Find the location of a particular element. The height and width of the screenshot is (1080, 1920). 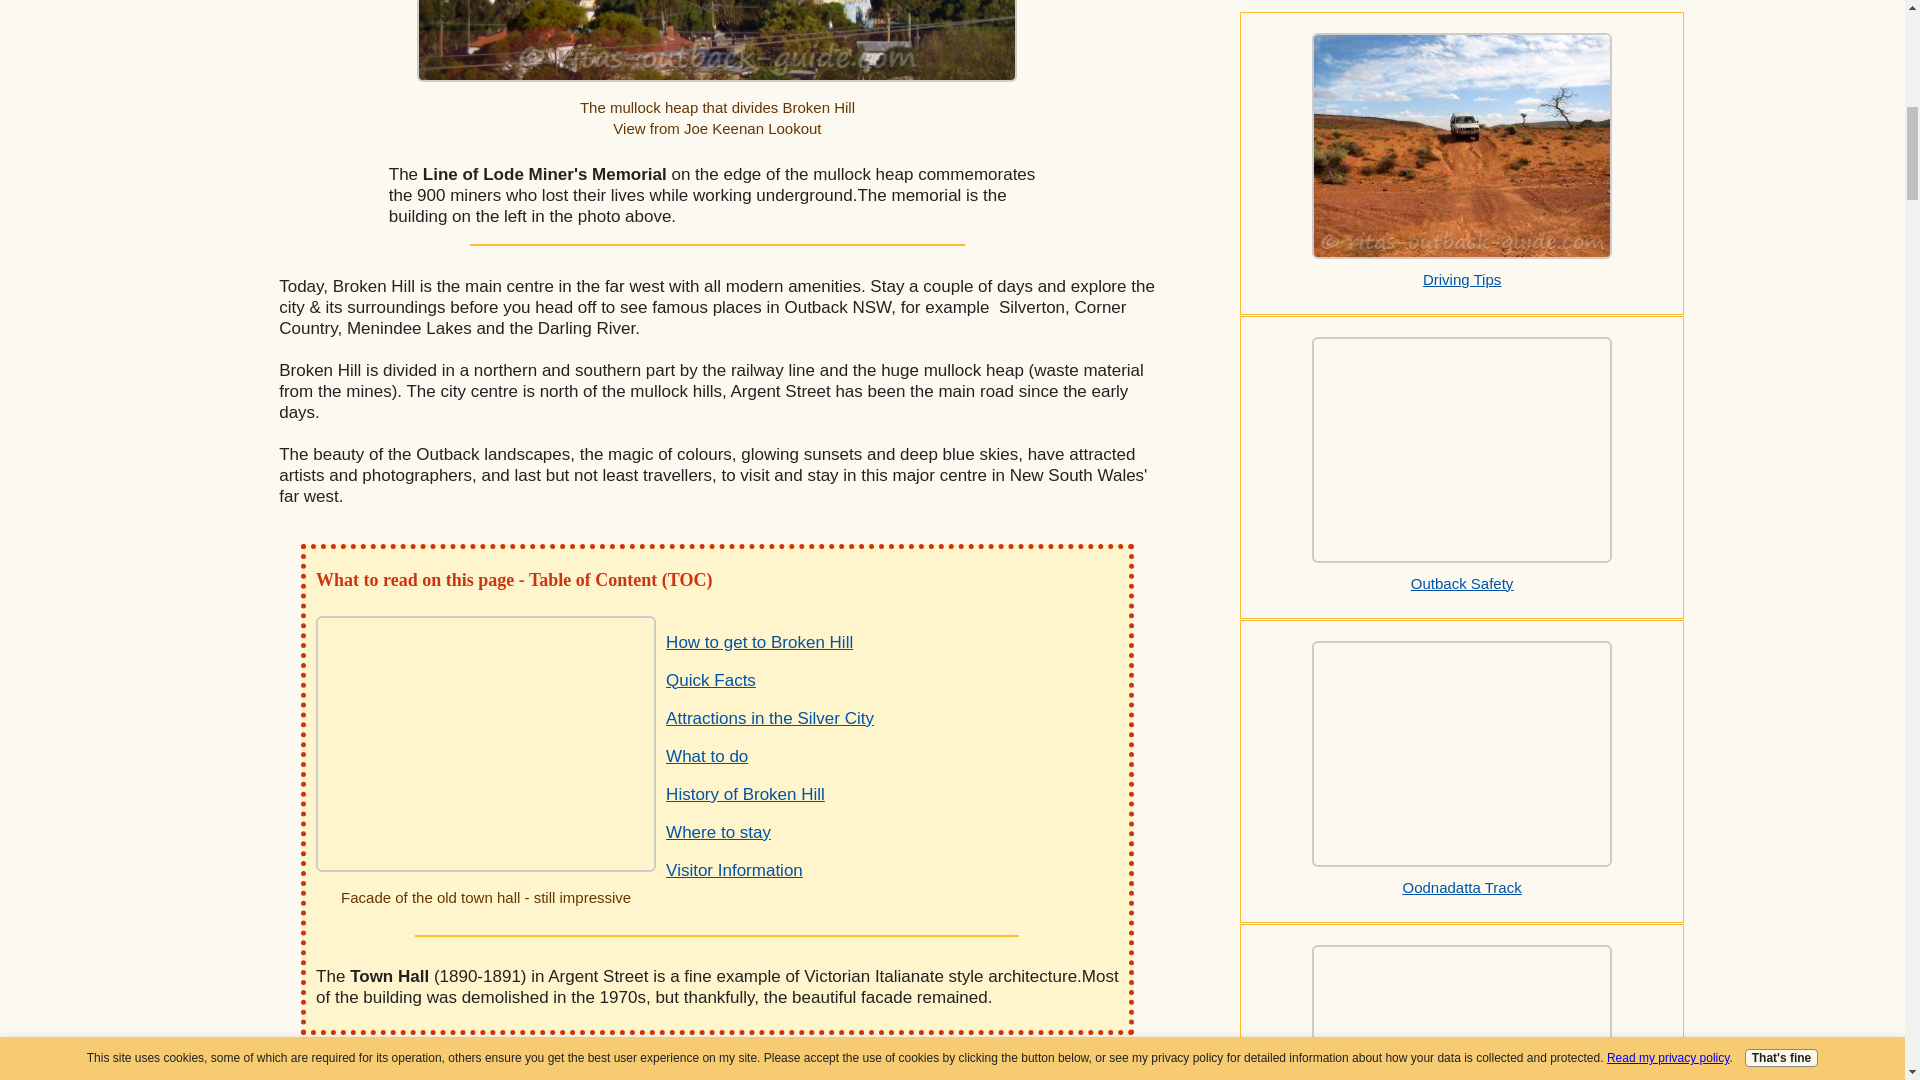

Only the facade remains of the once impressive town hall is located at coordinates (486, 743).